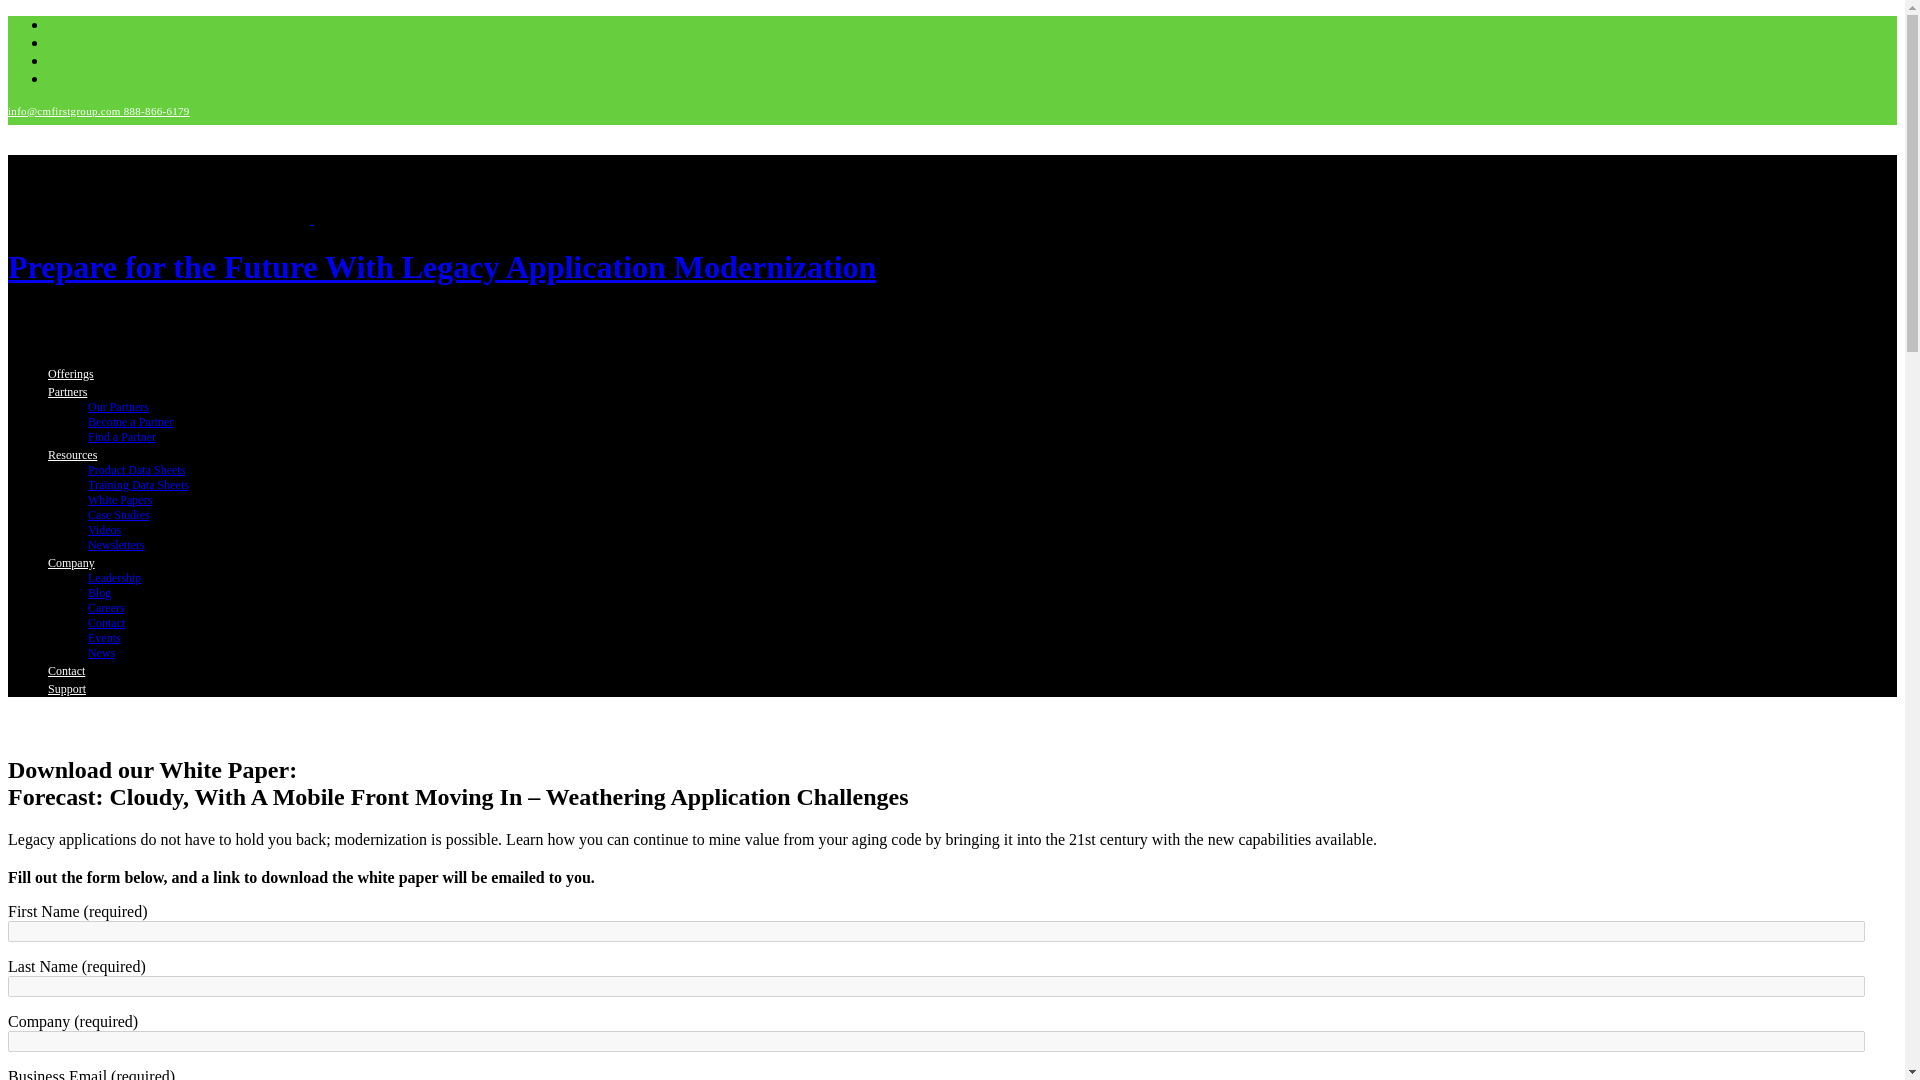  What do you see at coordinates (136, 470) in the screenshot?
I see `Product Data Sheets` at bounding box center [136, 470].